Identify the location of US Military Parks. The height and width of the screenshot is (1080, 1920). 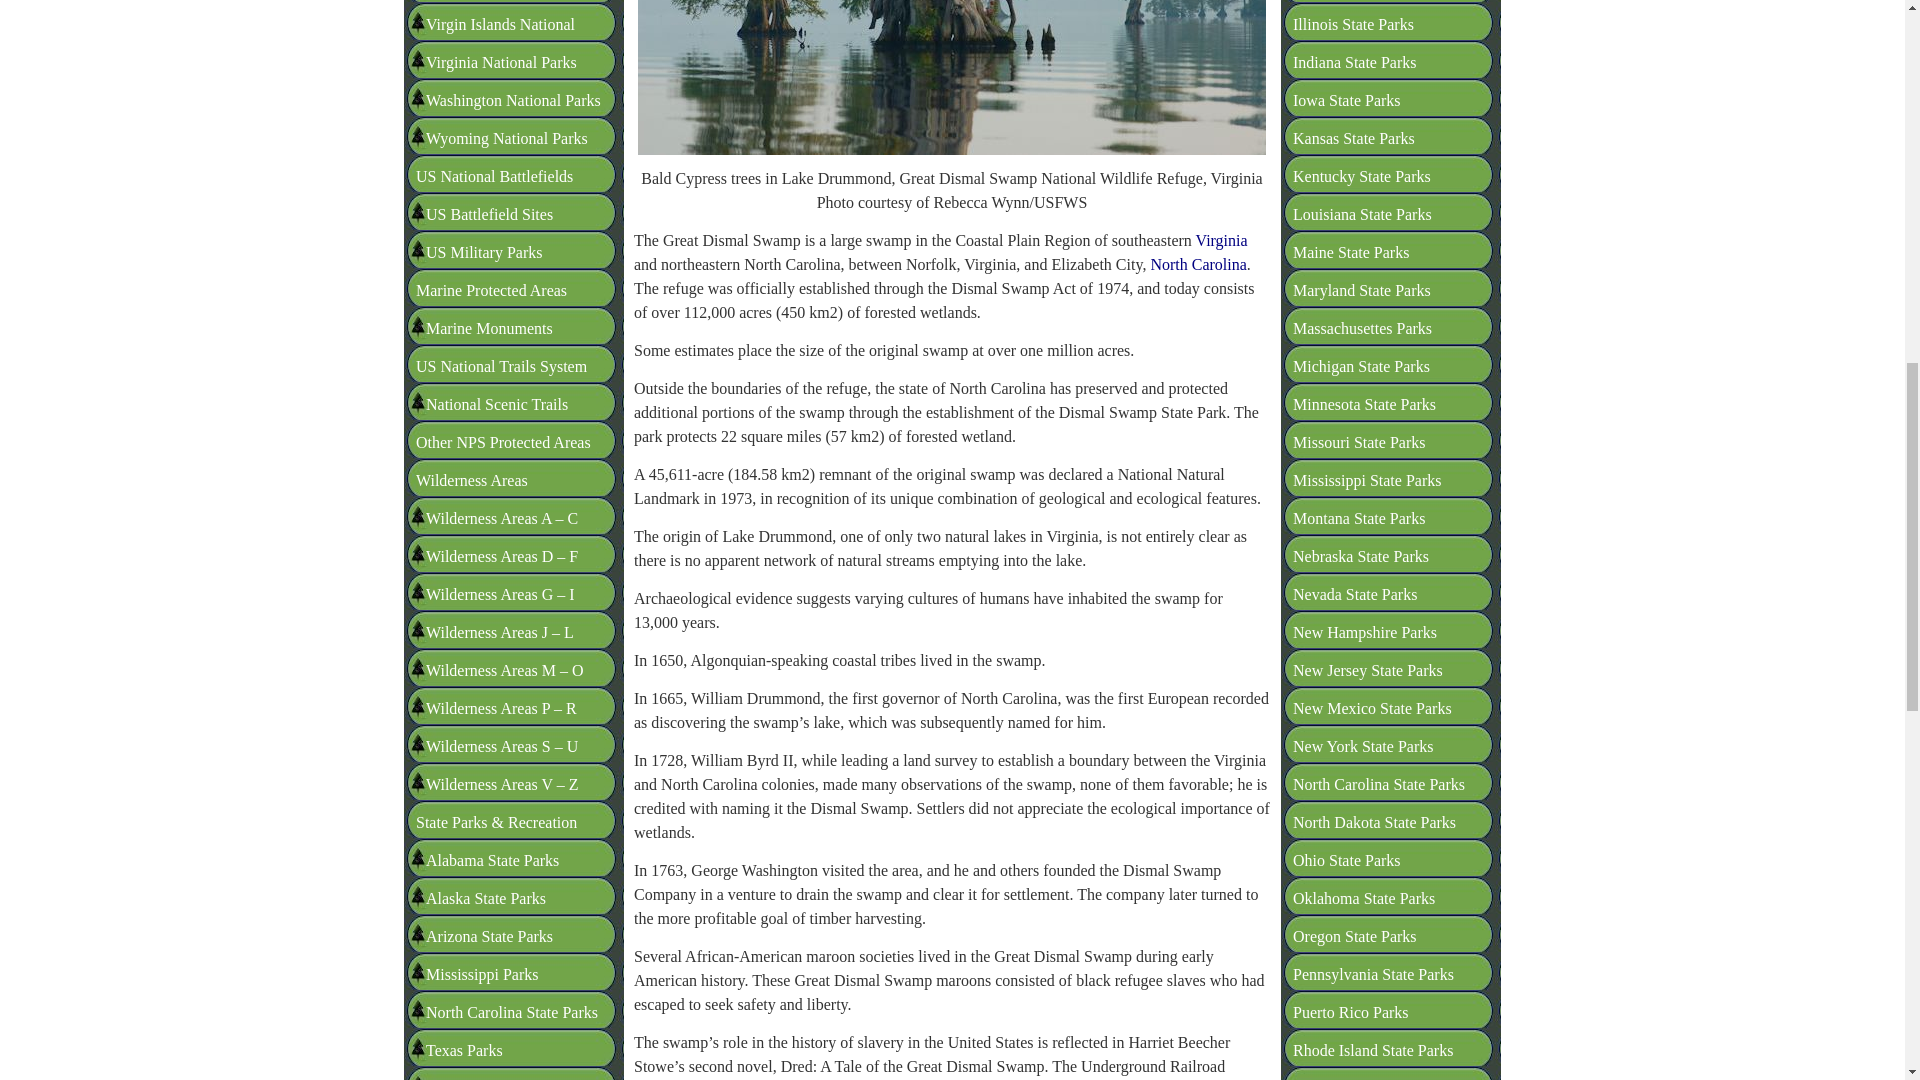
(484, 72).